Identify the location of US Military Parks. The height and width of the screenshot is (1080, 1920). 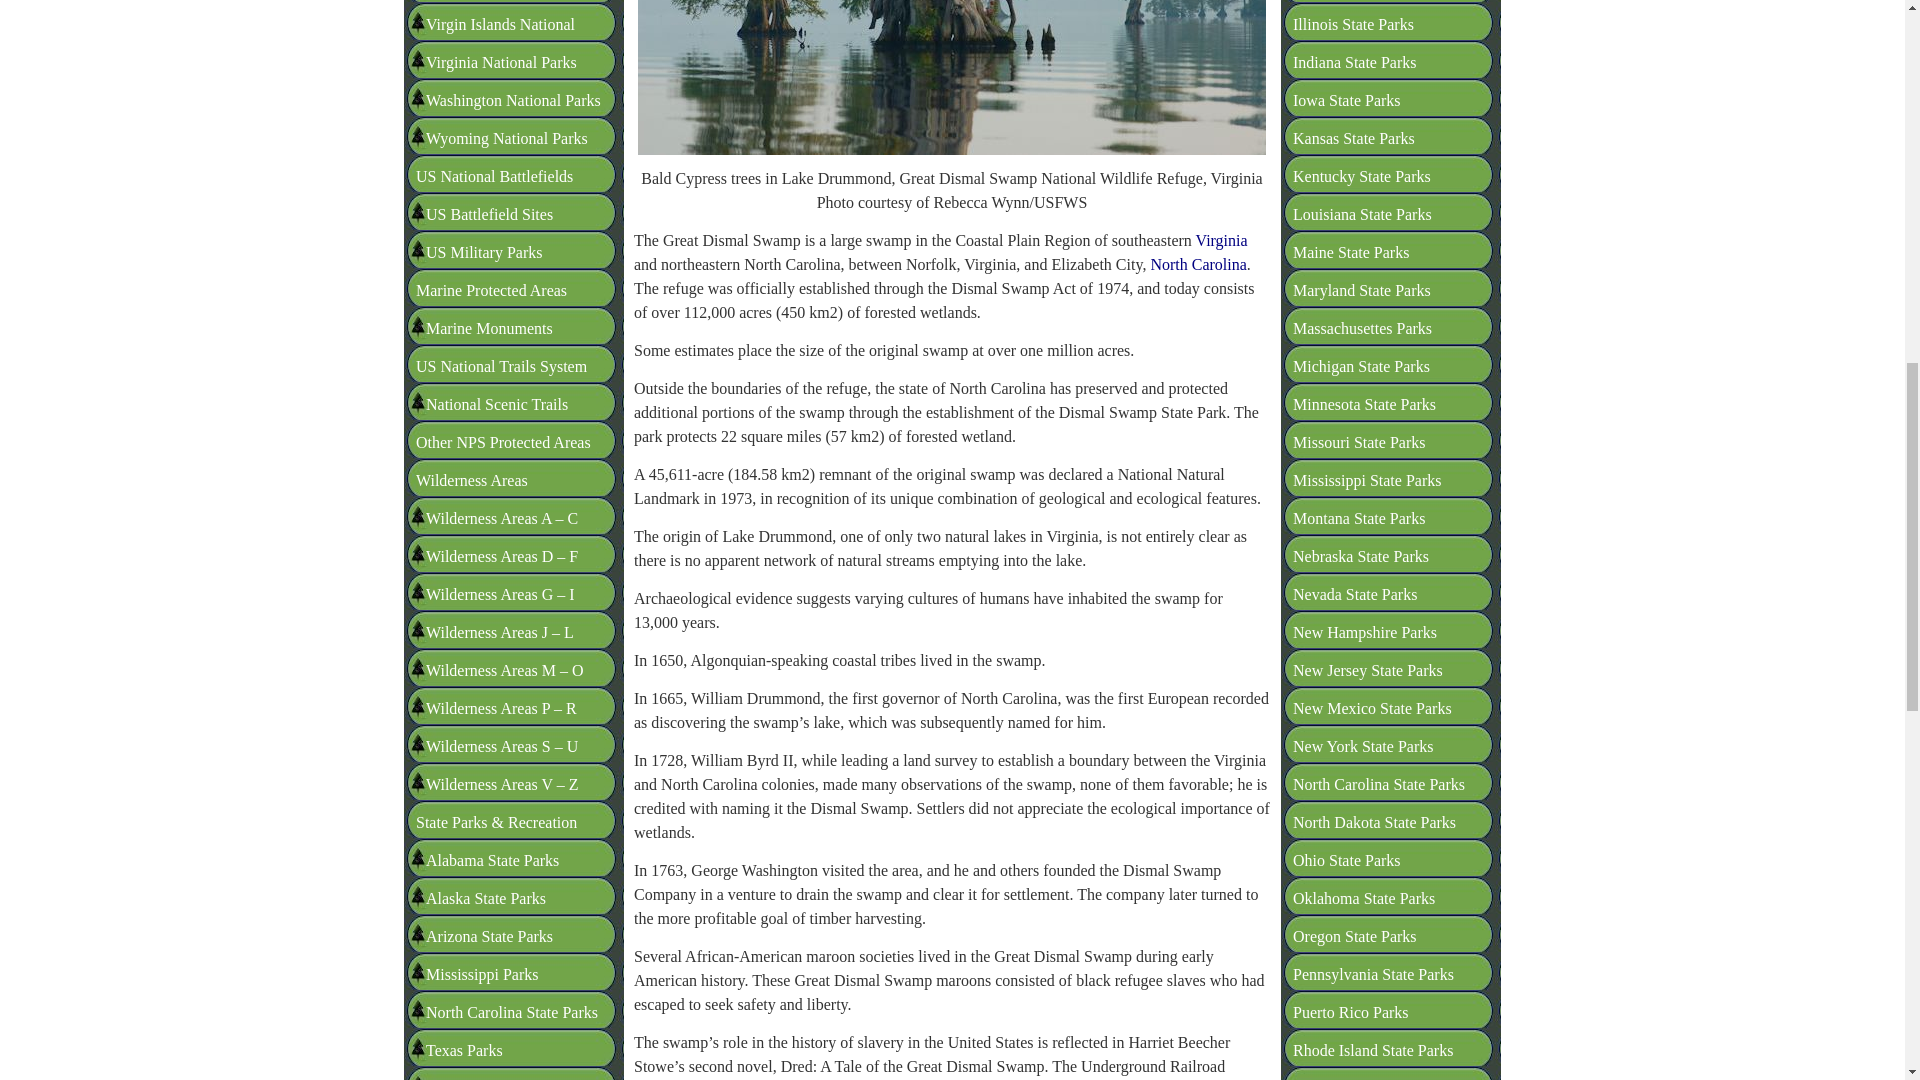
(484, 72).